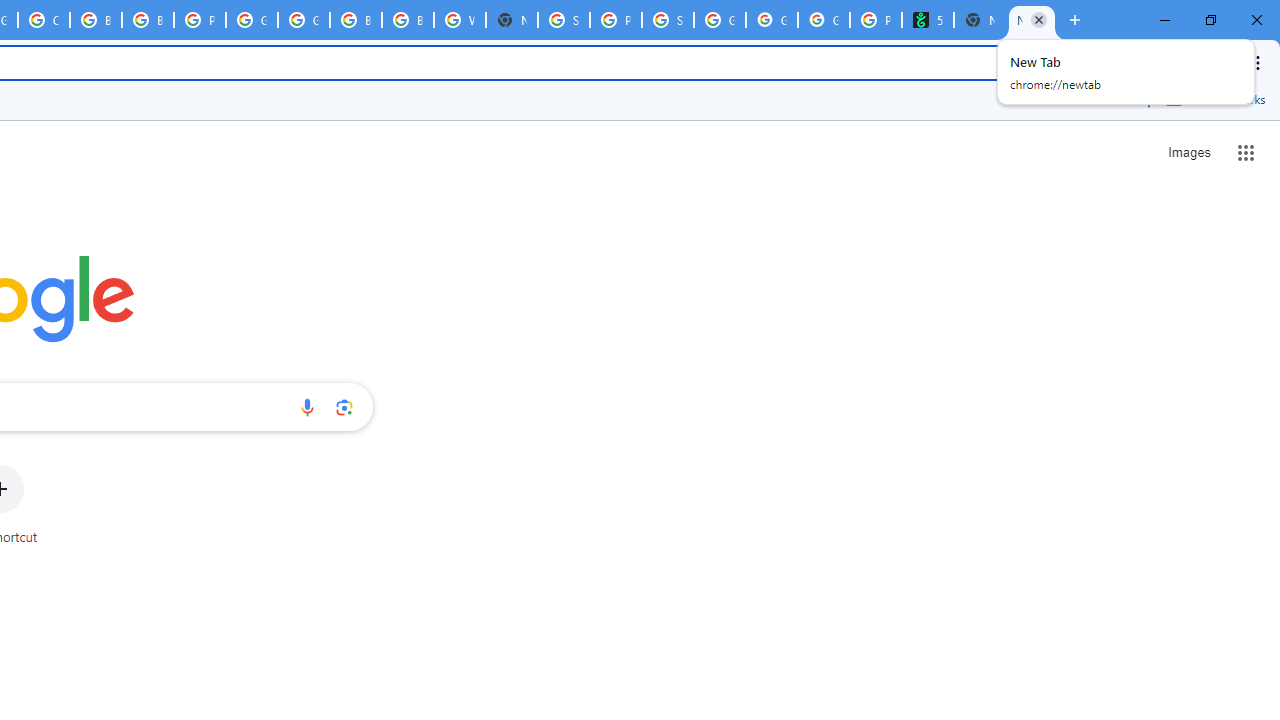 The width and height of the screenshot is (1280, 720). Describe the element at coordinates (1260, 62) in the screenshot. I see `Chrome` at that location.